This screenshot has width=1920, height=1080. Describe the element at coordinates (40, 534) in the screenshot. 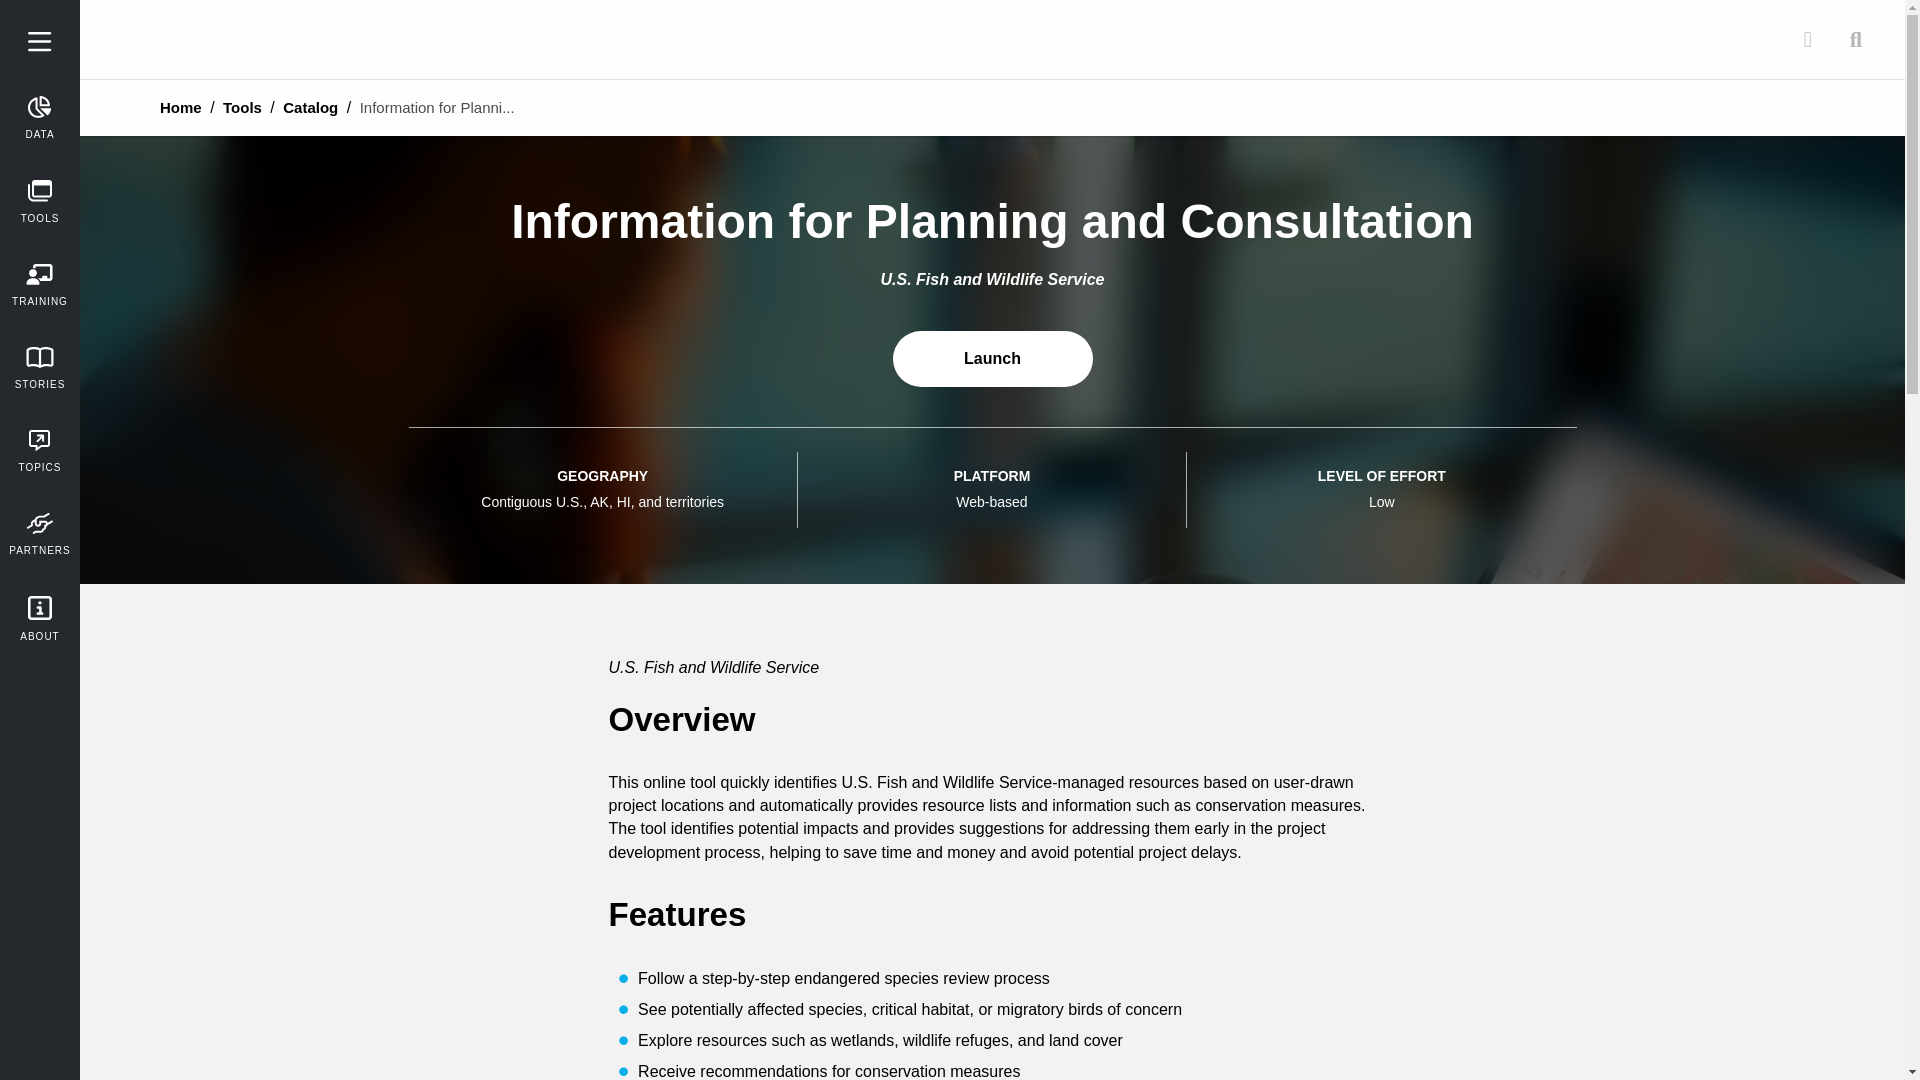

I see `Partners` at that location.